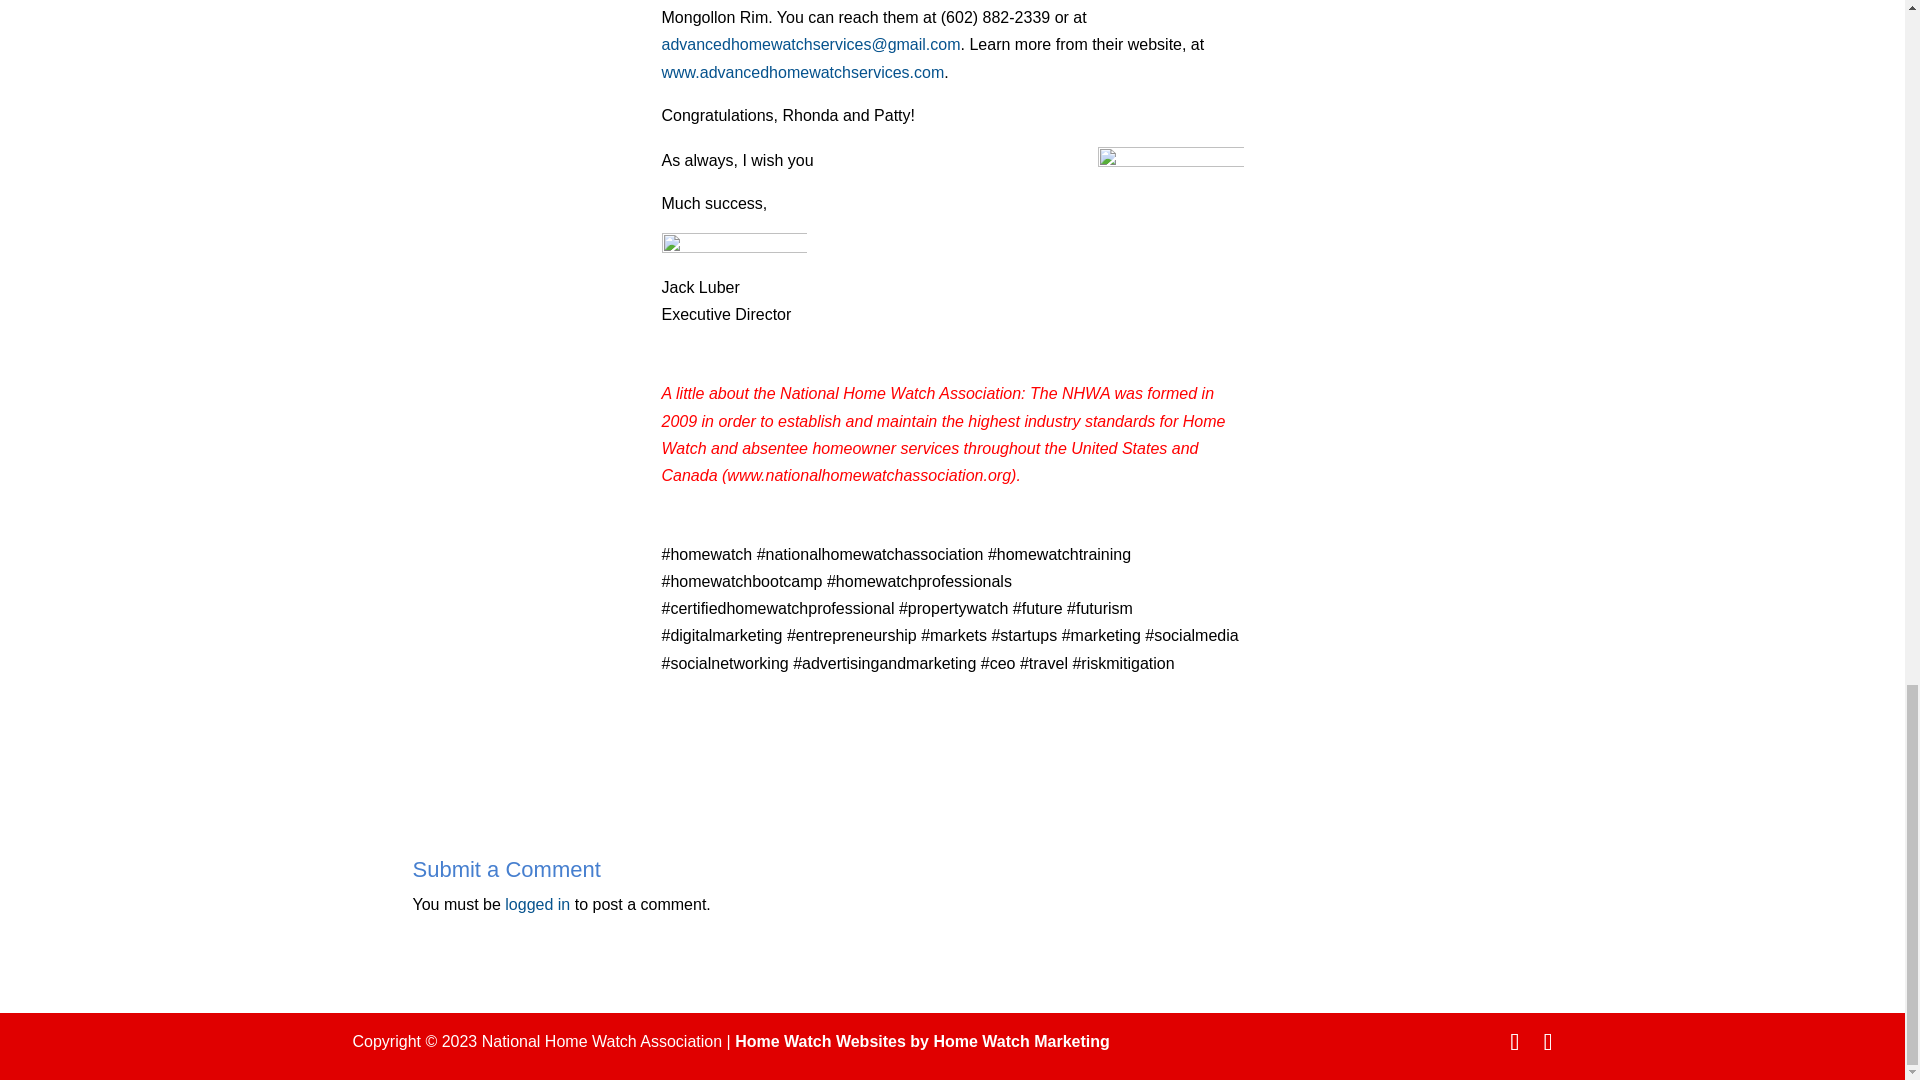  What do you see at coordinates (803, 72) in the screenshot?
I see `www.advancedhomewatchservices.com` at bounding box center [803, 72].